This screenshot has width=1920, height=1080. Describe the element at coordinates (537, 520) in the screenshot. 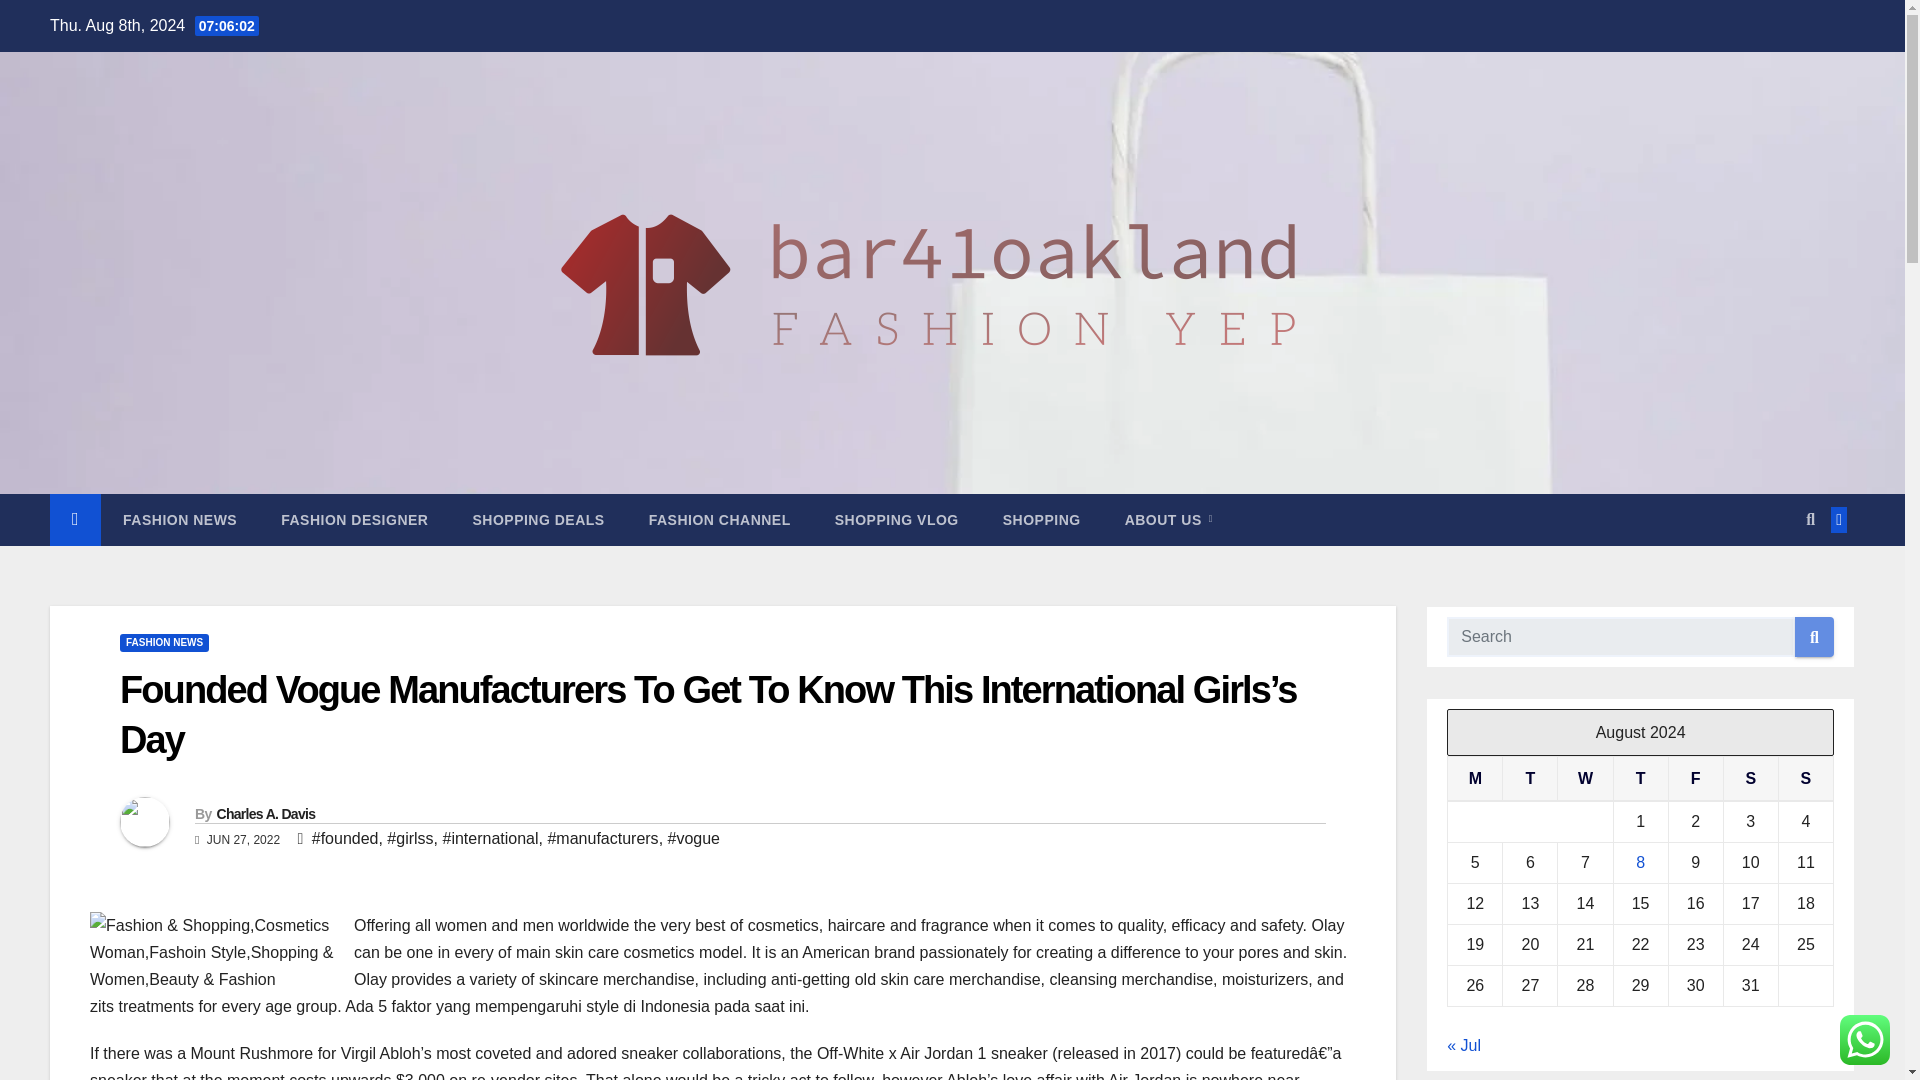

I see `SHOPPING DEALS` at that location.